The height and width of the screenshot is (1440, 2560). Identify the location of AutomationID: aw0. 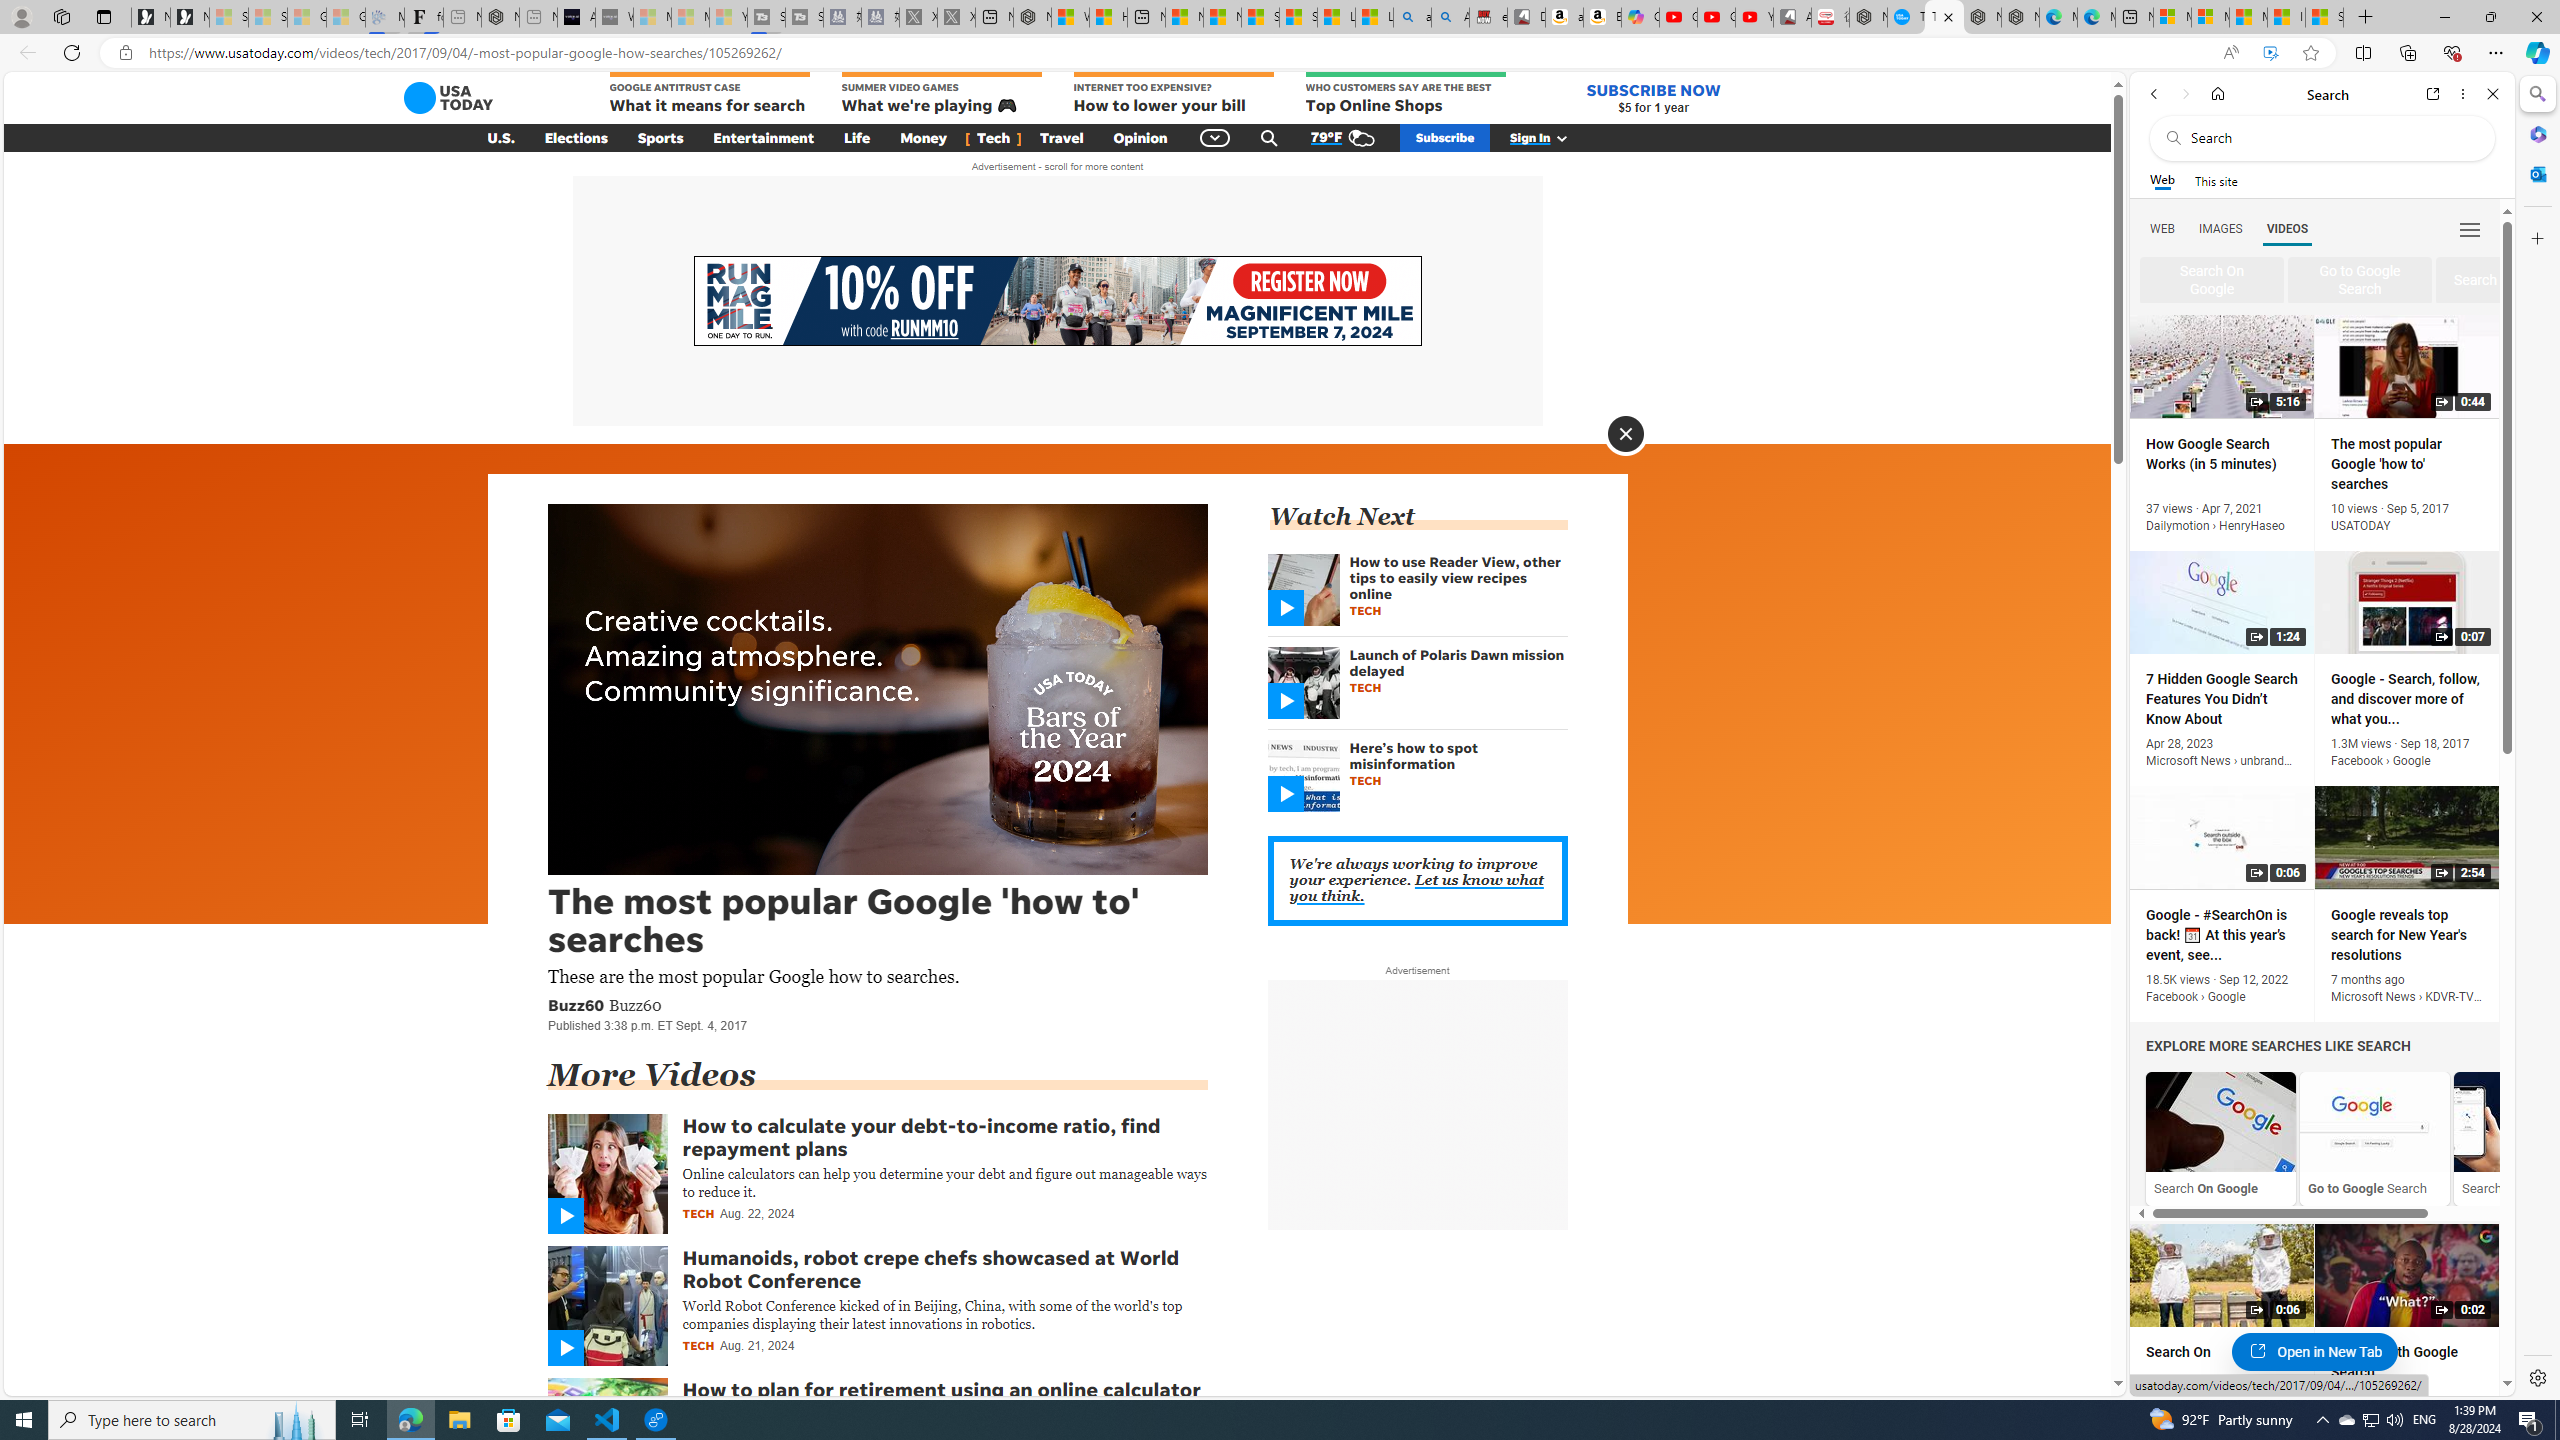
(1056, 302).